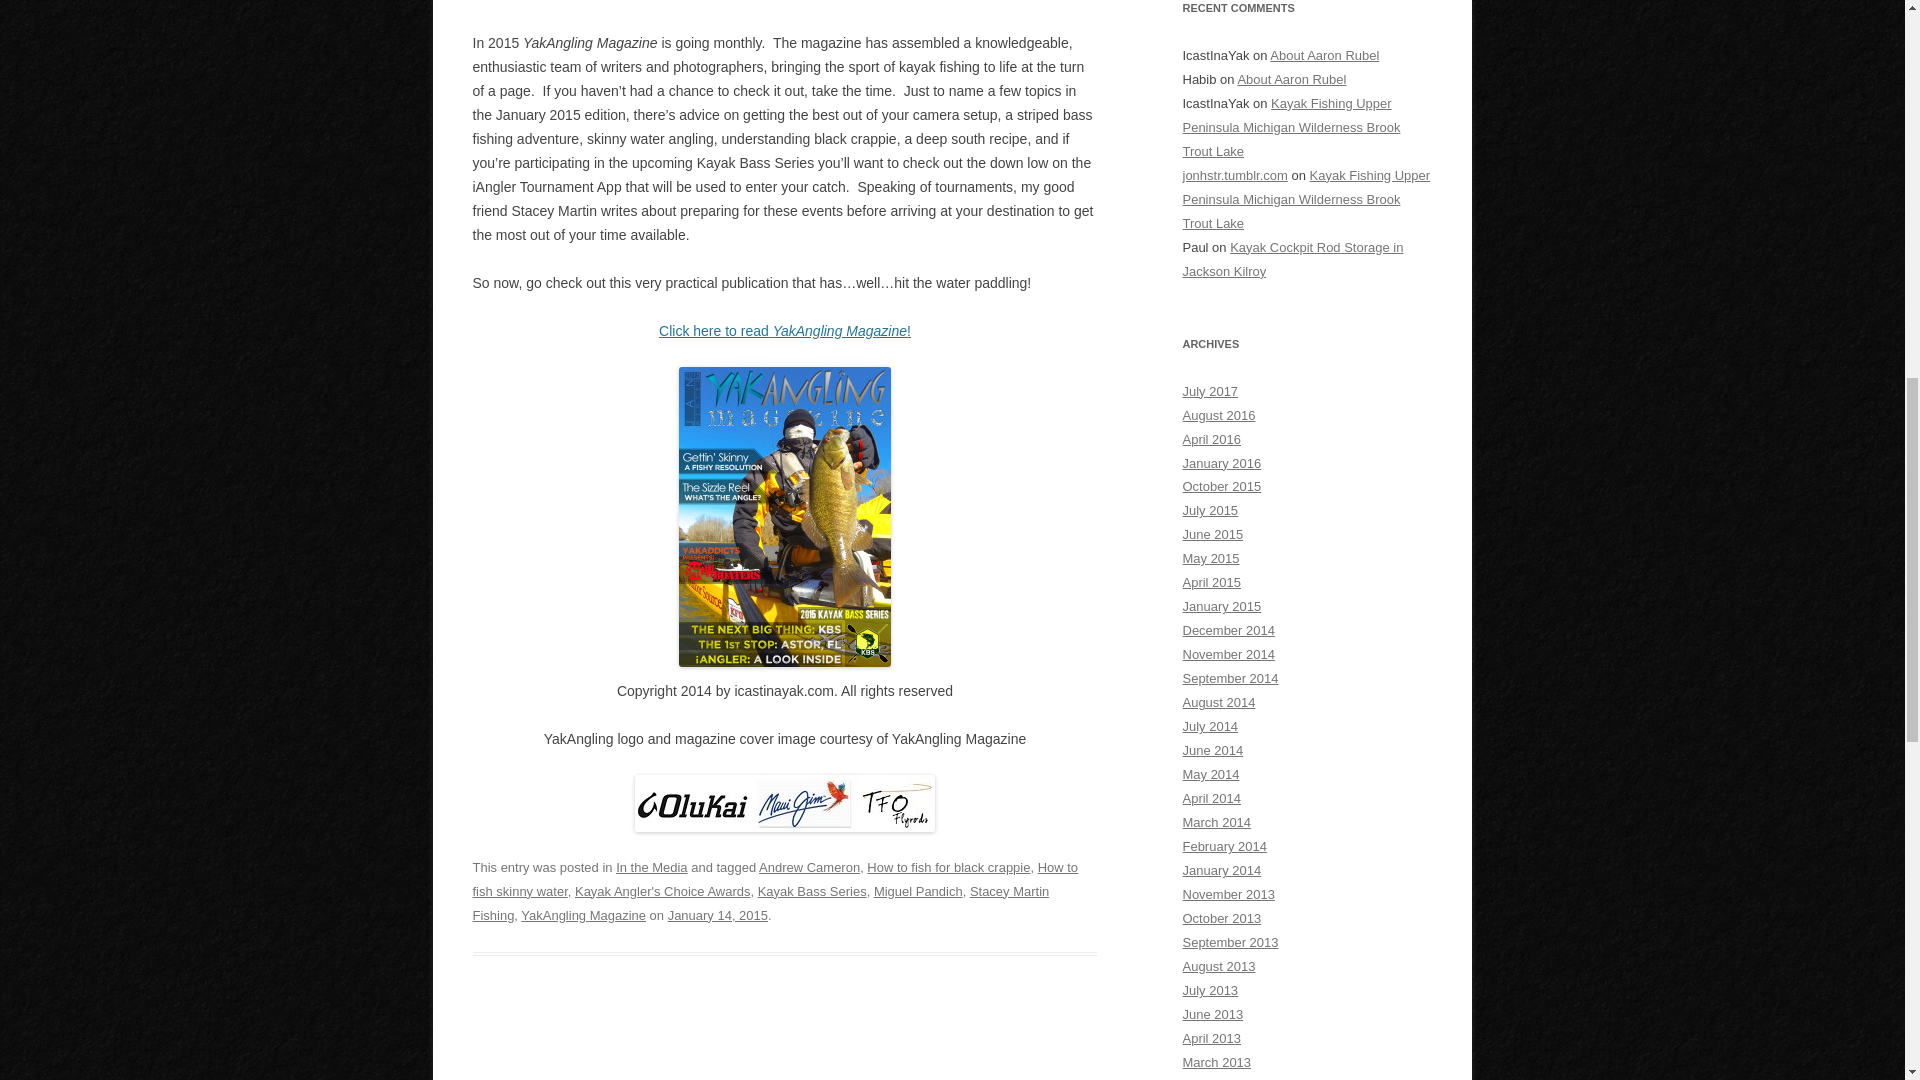 The height and width of the screenshot is (1080, 1920). What do you see at coordinates (809, 866) in the screenshot?
I see `Andrew Cameron` at bounding box center [809, 866].